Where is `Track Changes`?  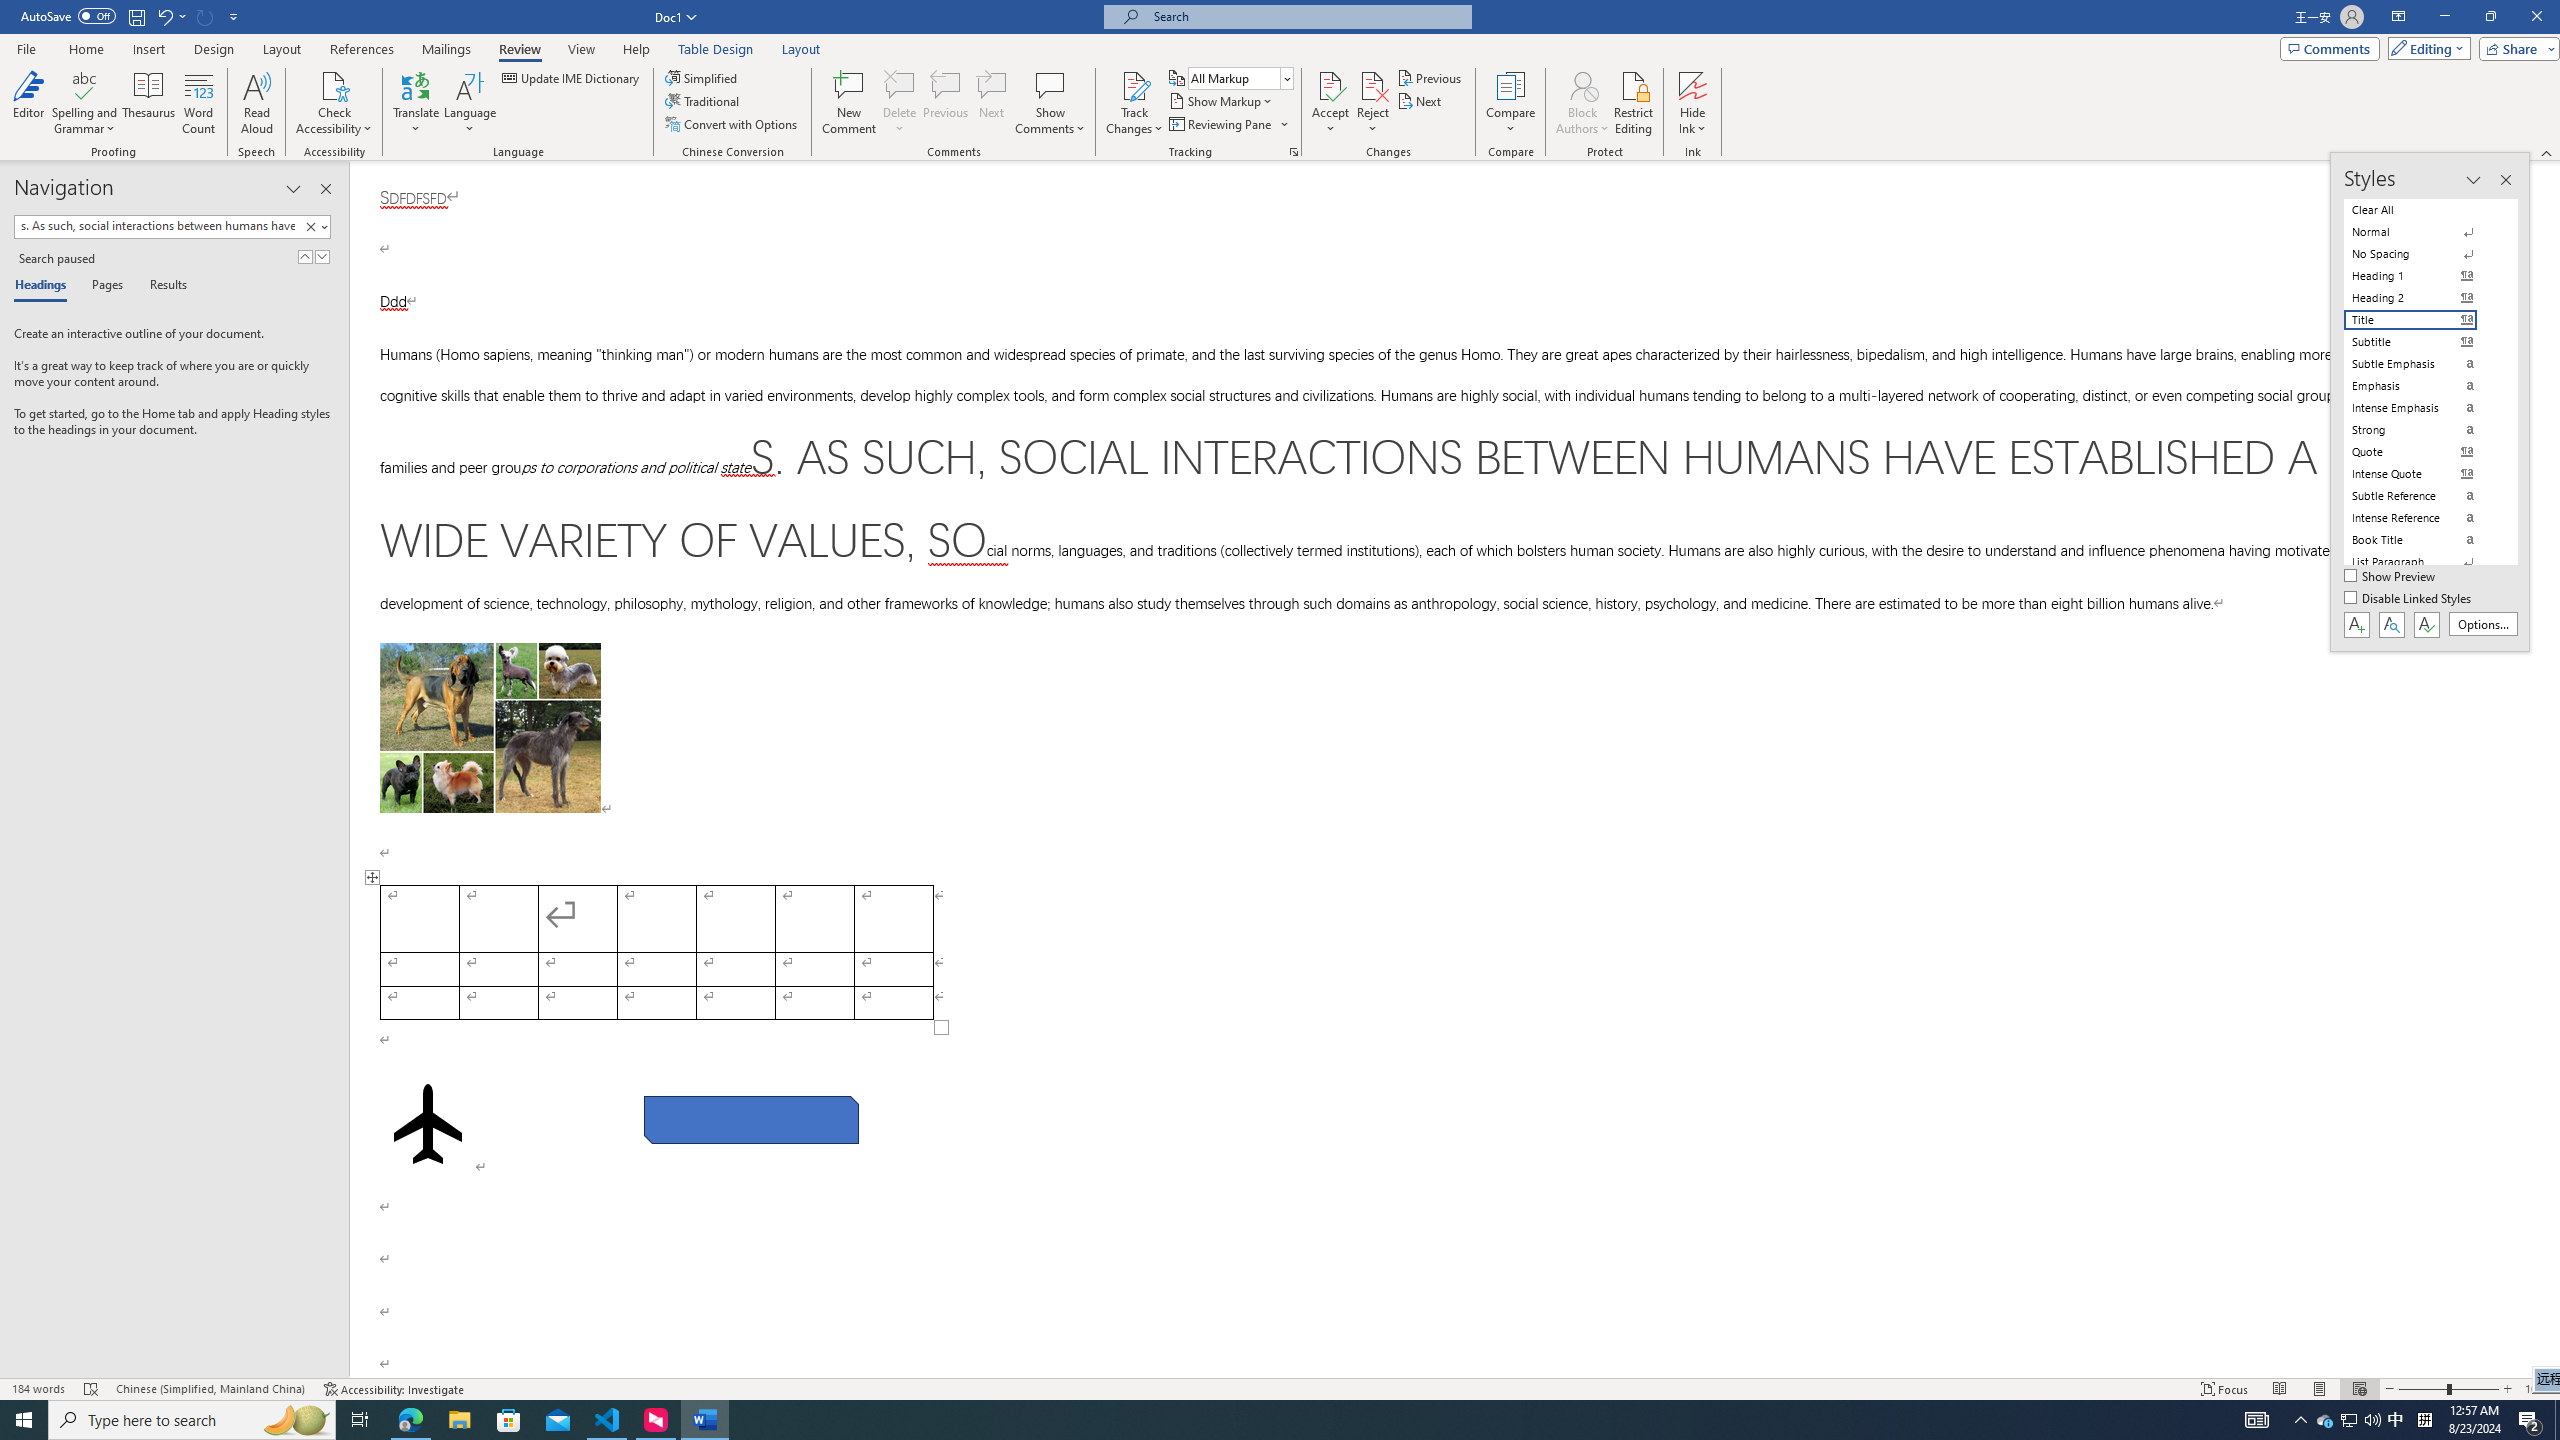
Track Changes is located at coordinates (1134, 103).